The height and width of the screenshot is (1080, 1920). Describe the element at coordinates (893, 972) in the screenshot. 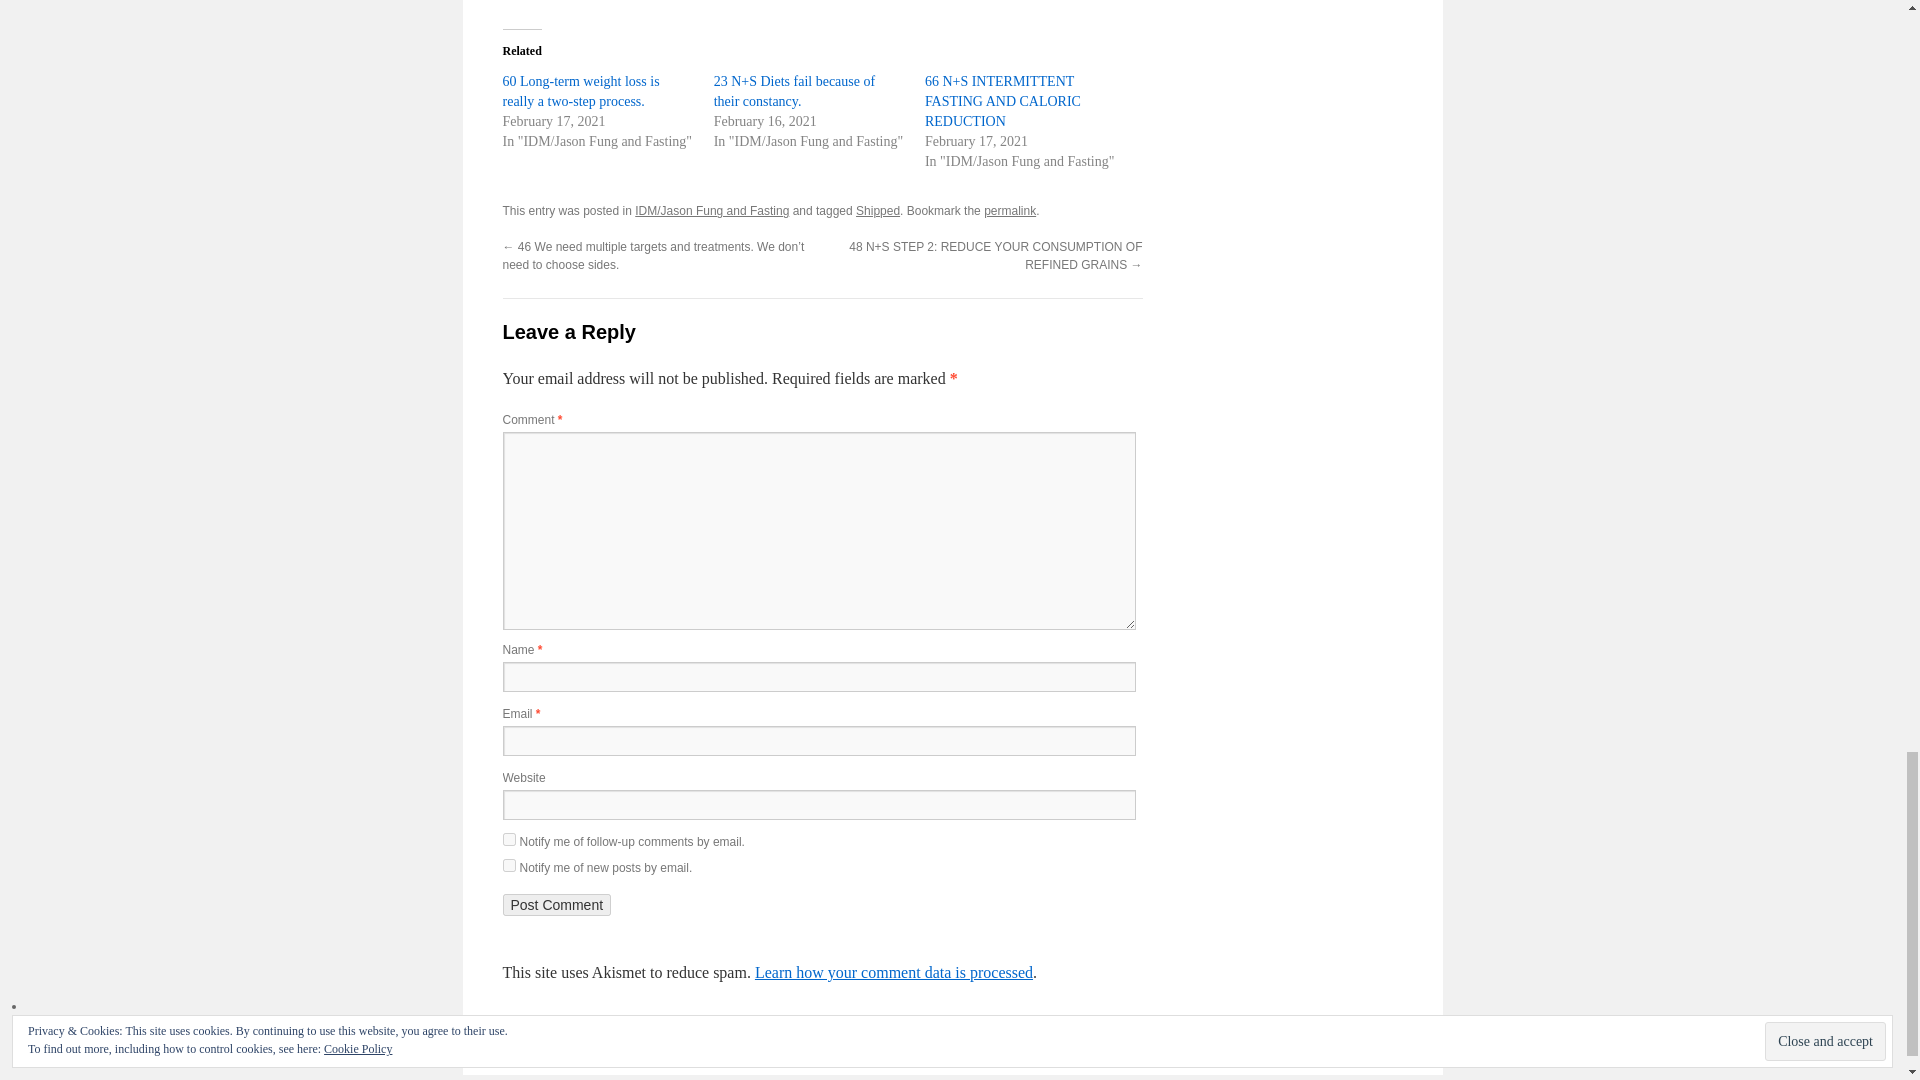

I see `Learn how your comment data is processed` at that location.